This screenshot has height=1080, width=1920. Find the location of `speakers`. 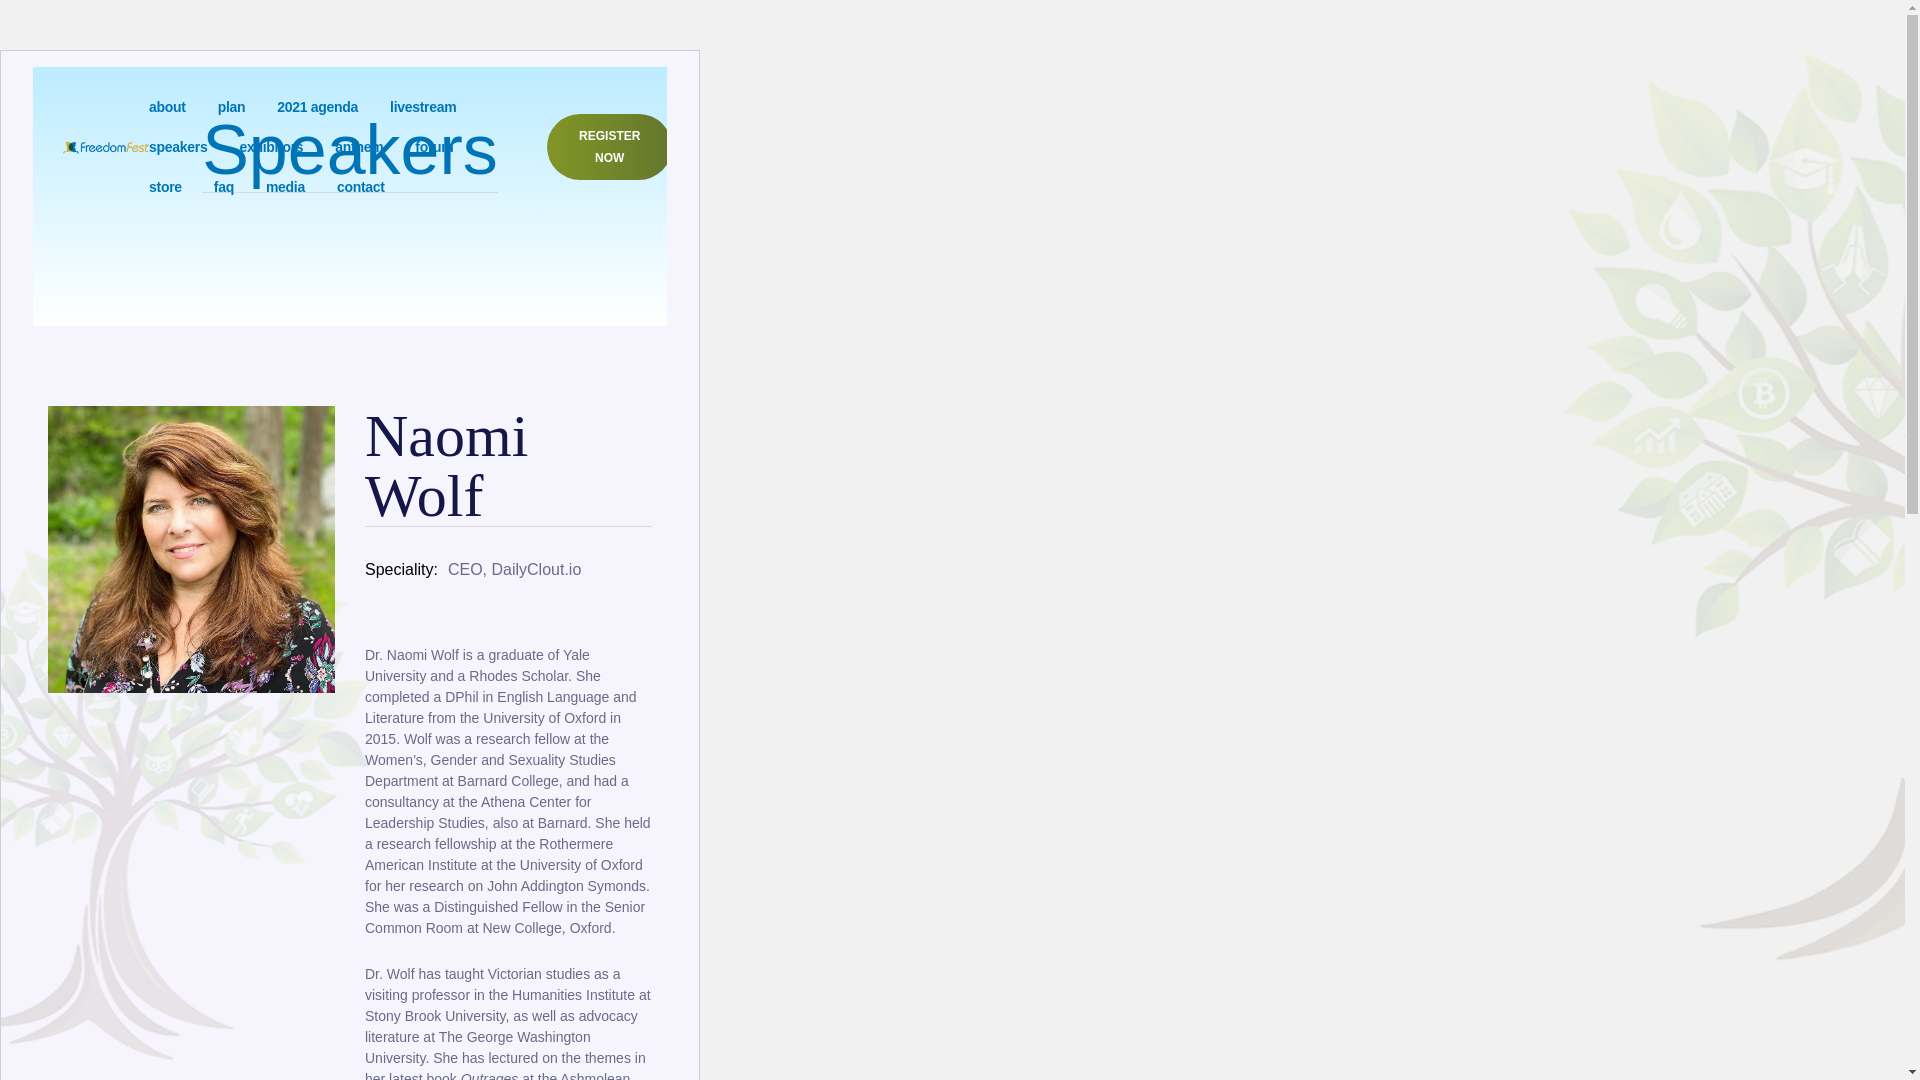

speakers is located at coordinates (178, 147).